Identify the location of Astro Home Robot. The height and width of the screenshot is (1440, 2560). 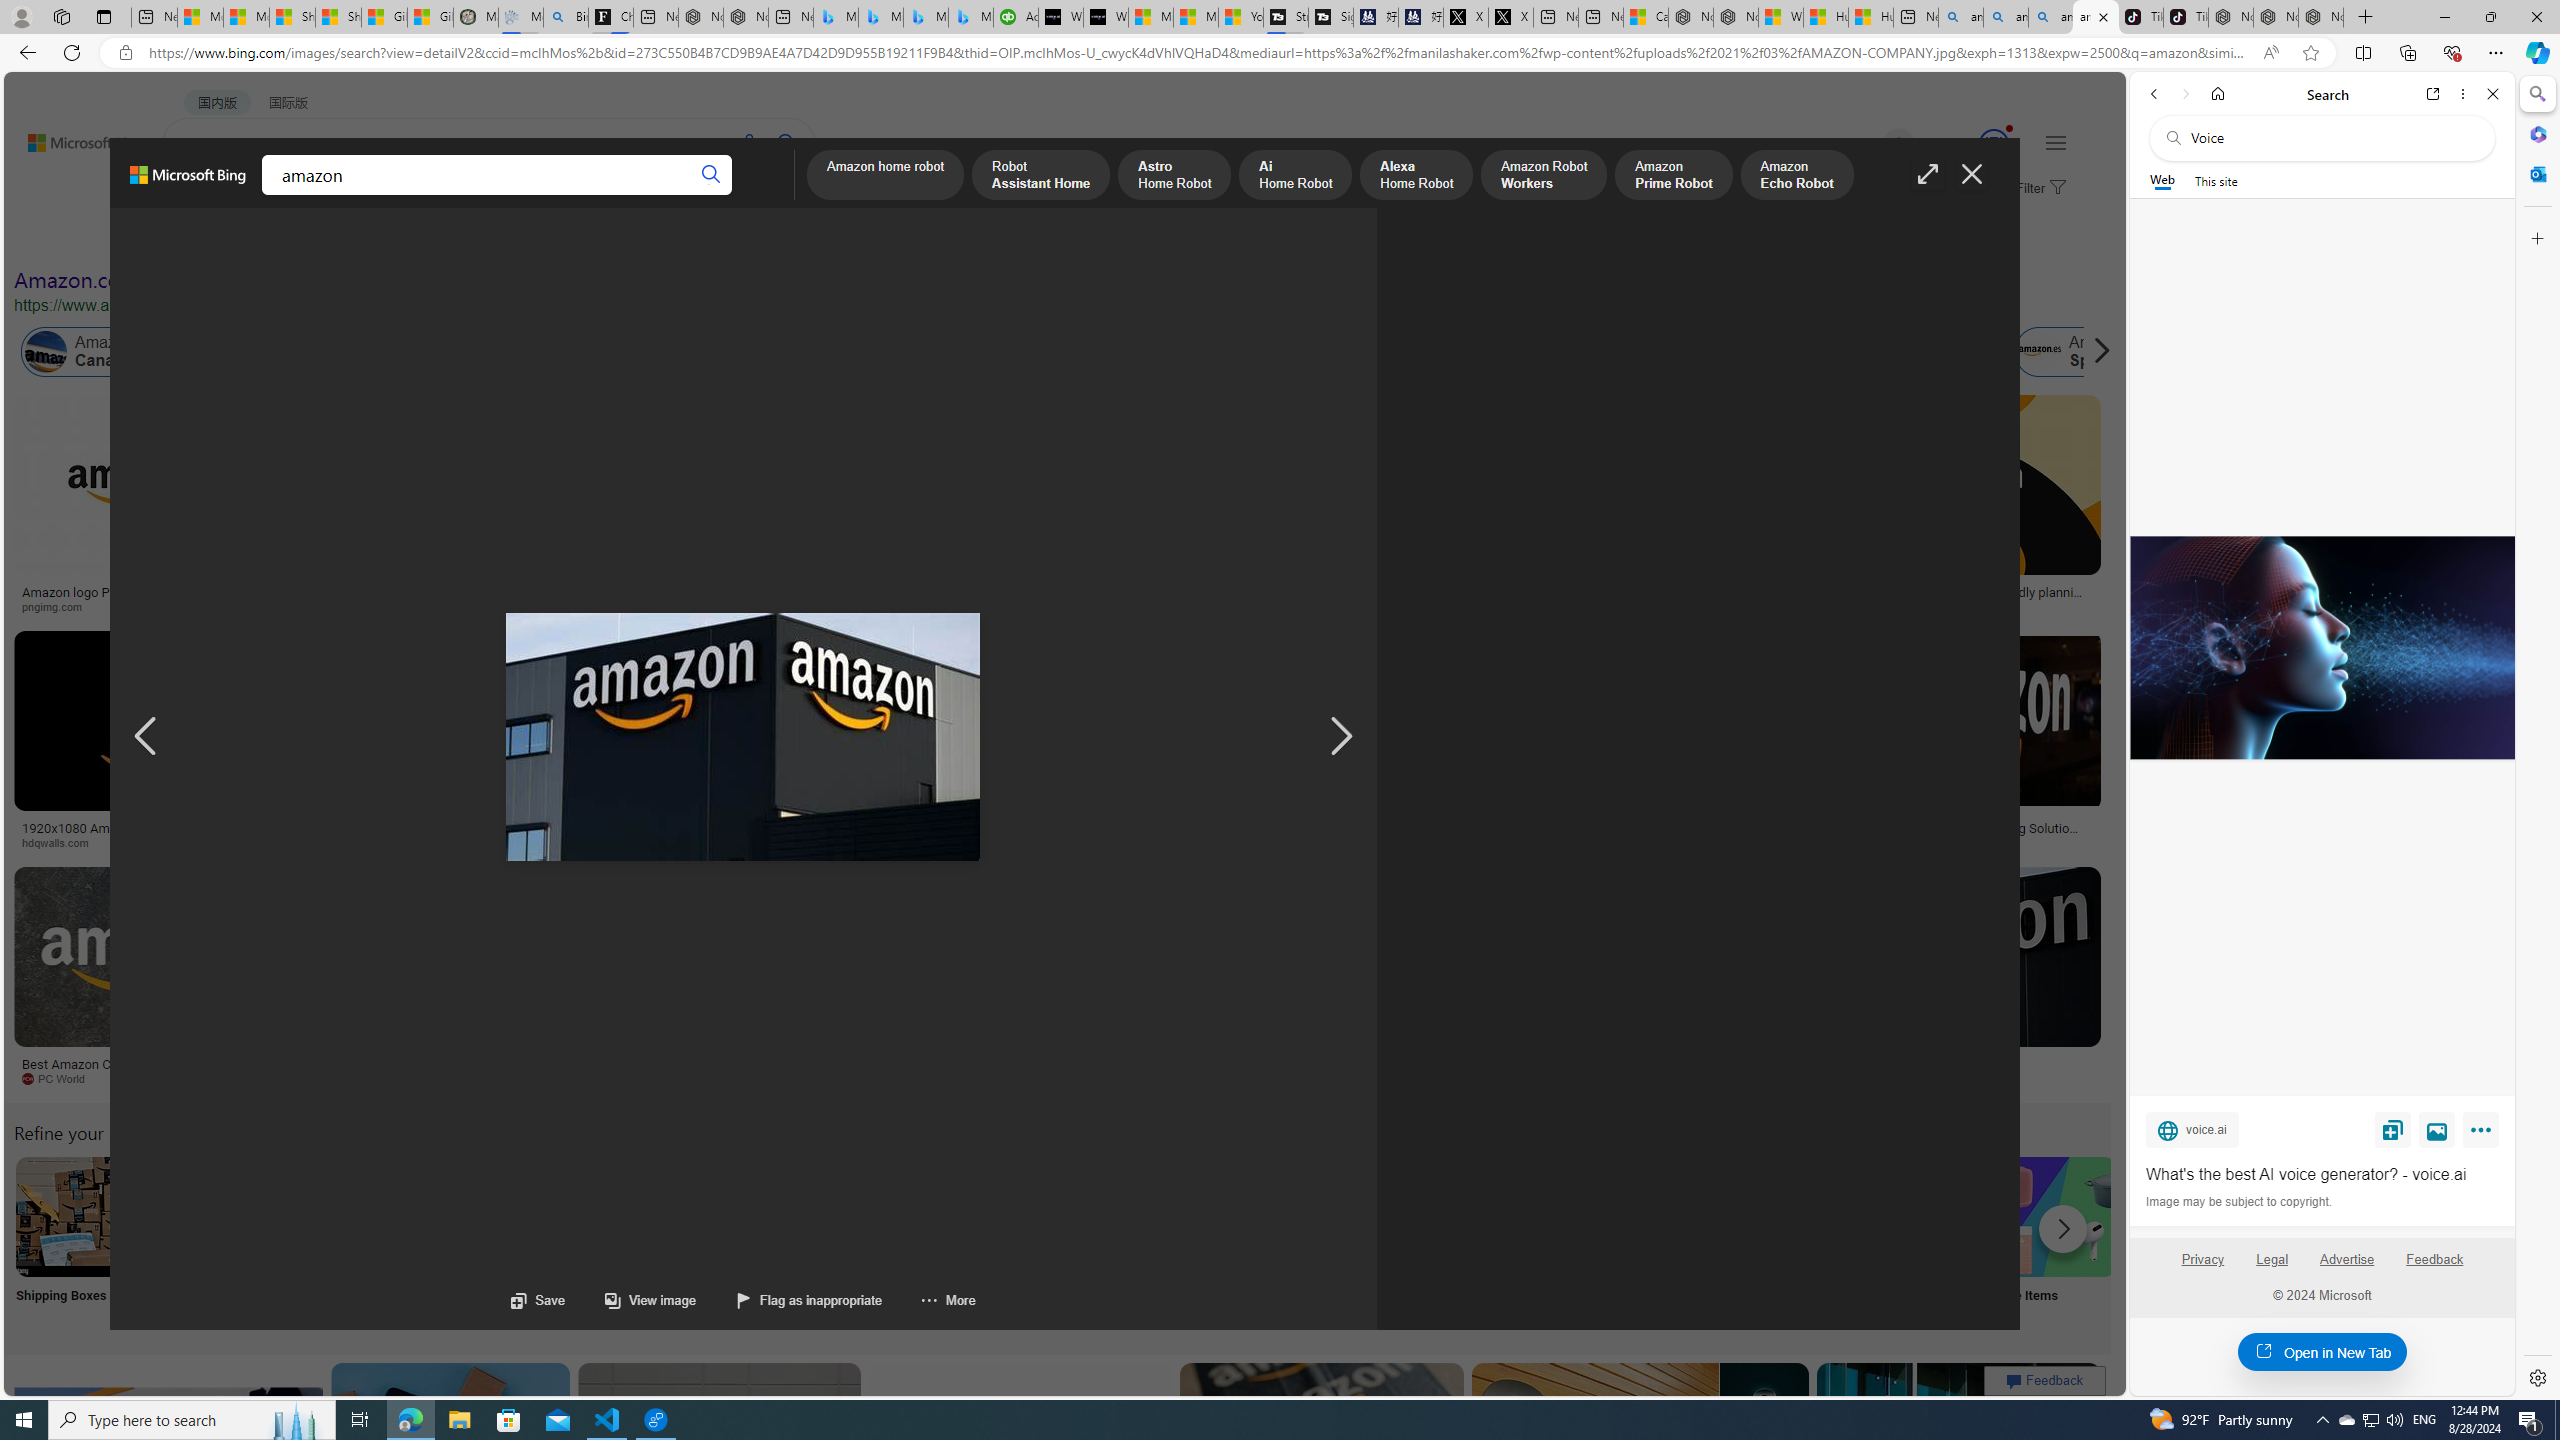
(1174, 176).